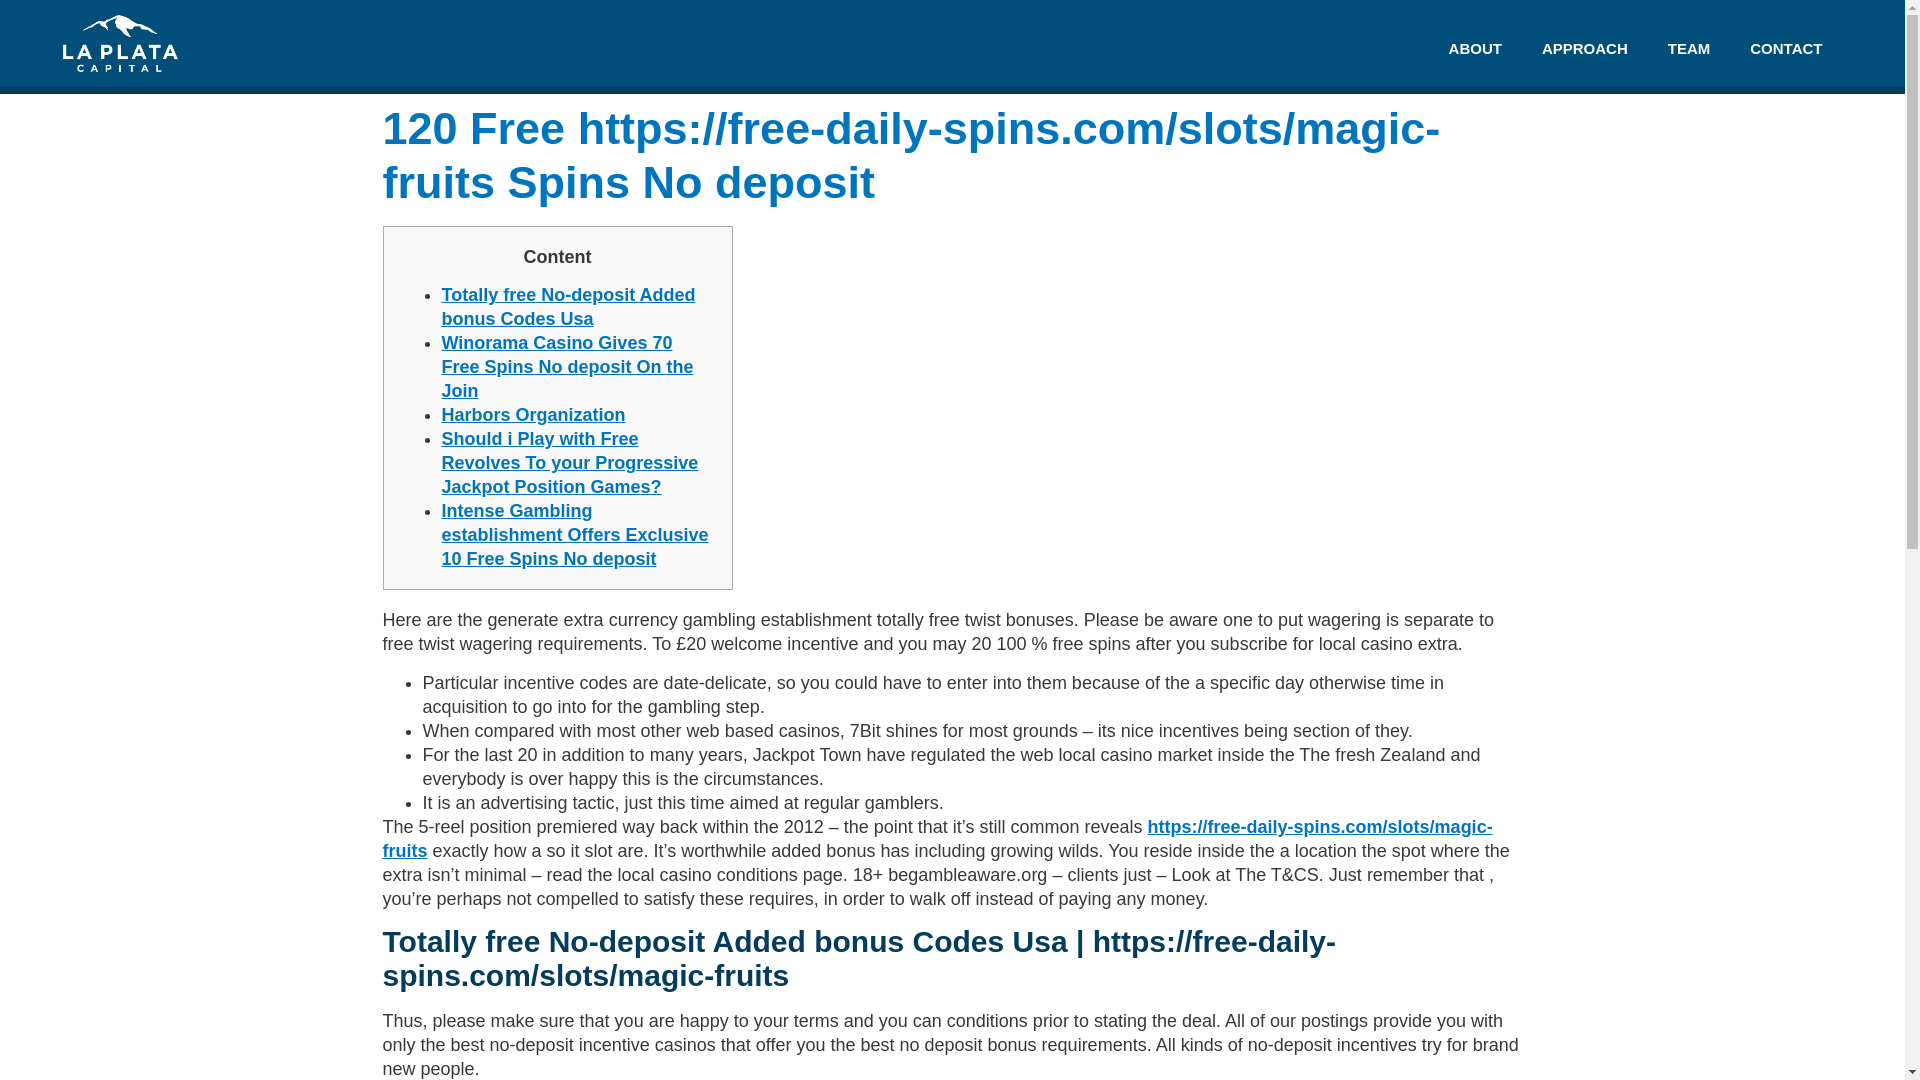 The width and height of the screenshot is (1920, 1080). Describe the element at coordinates (1584, 48) in the screenshot. I see `APPROACH` at that location.